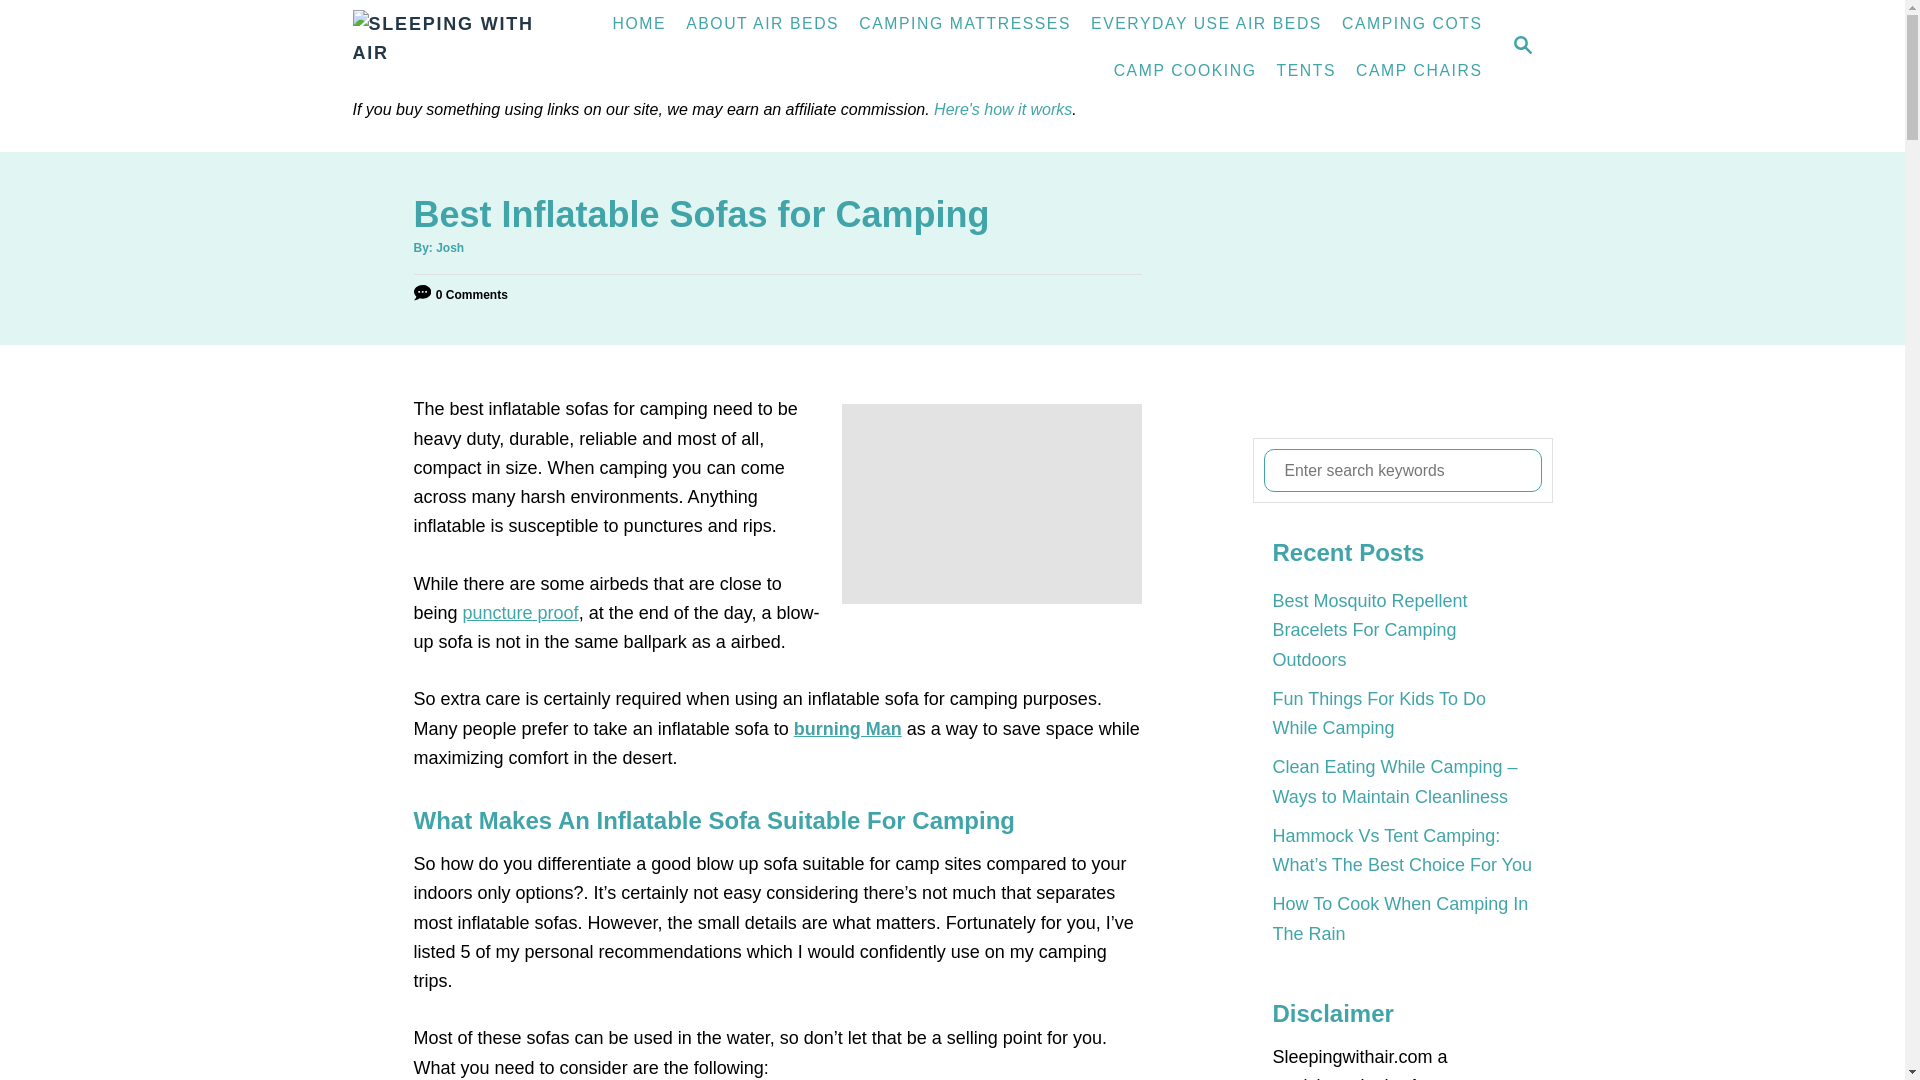 The width and height of the screenshot is (1920, 1080). What do you see at coordinates (640, 24) in the screenshot?
I see `HOME` at bounding box center [640, 24].